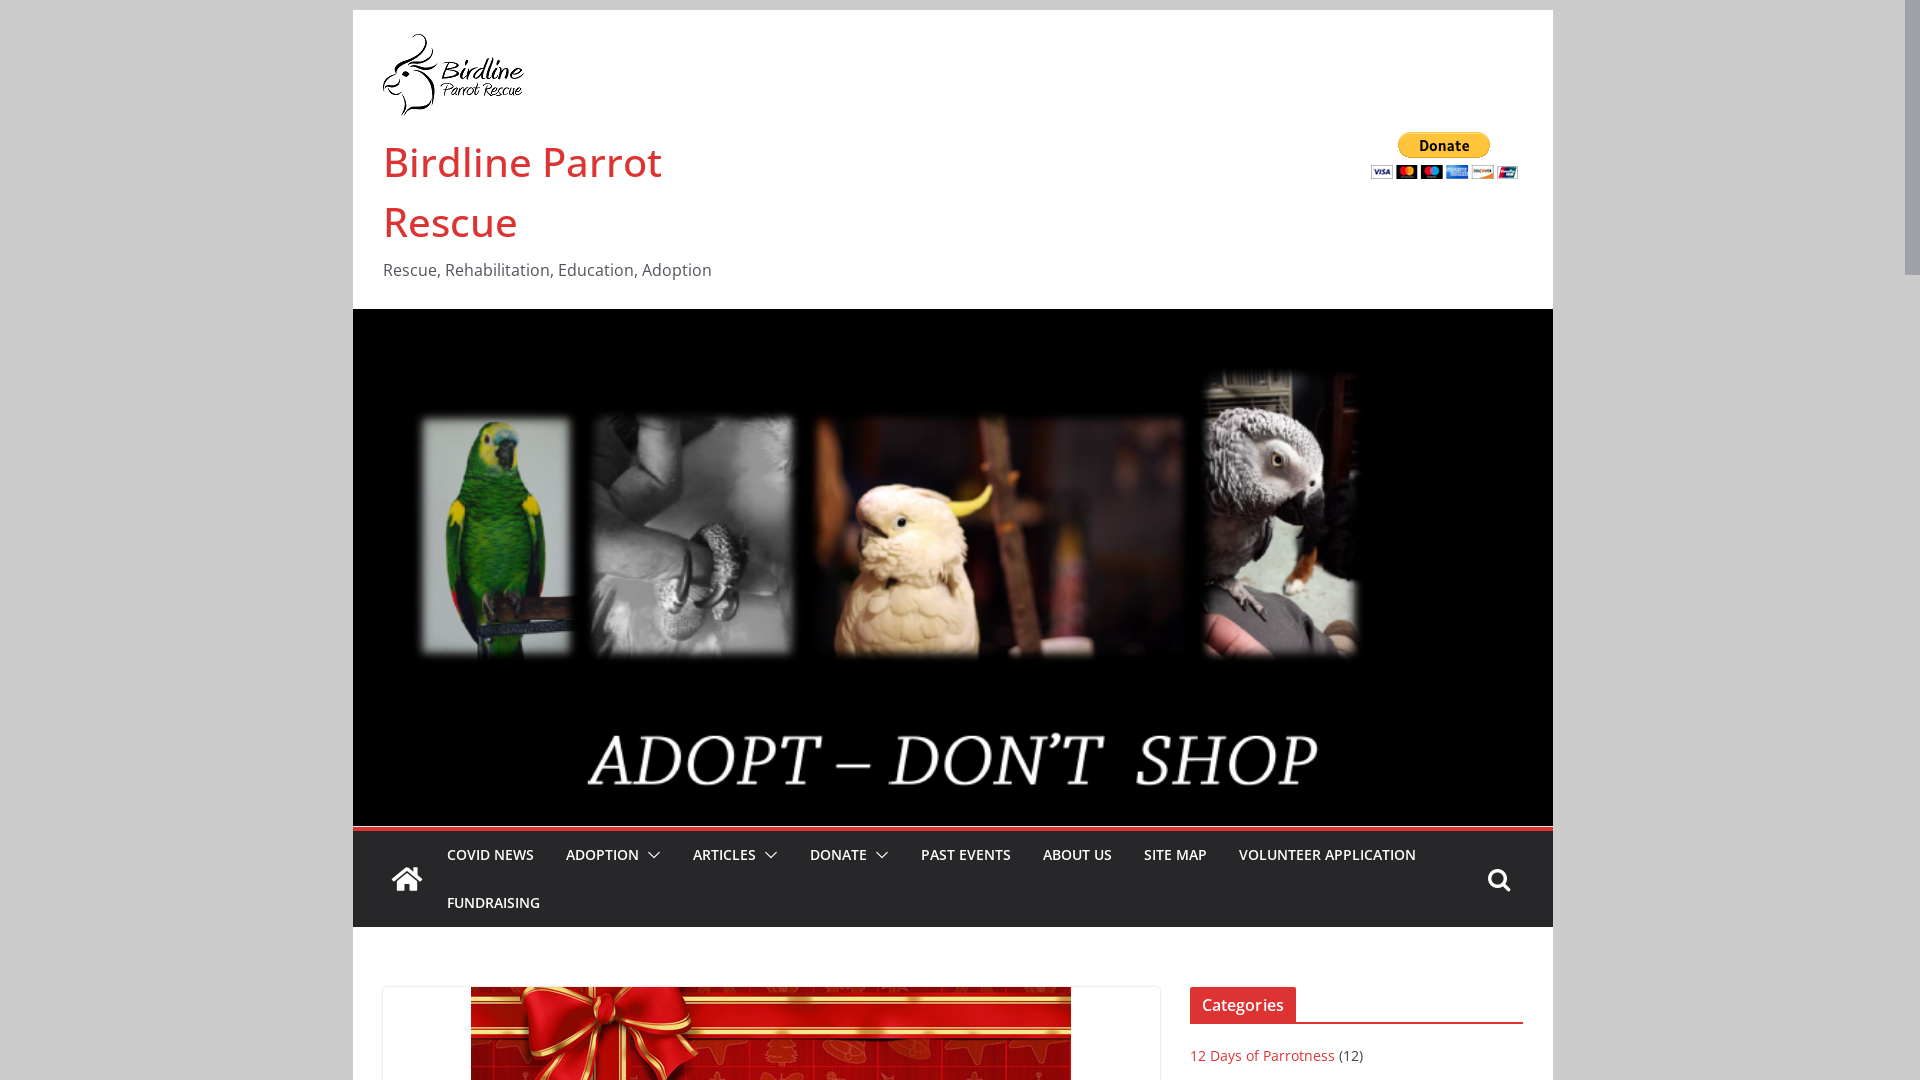 The image size is (1920, 1080). What do you see at coordinates (490, 855) in the screenshot?
I see `COVID NEWS` at bounding box center [490, 855].